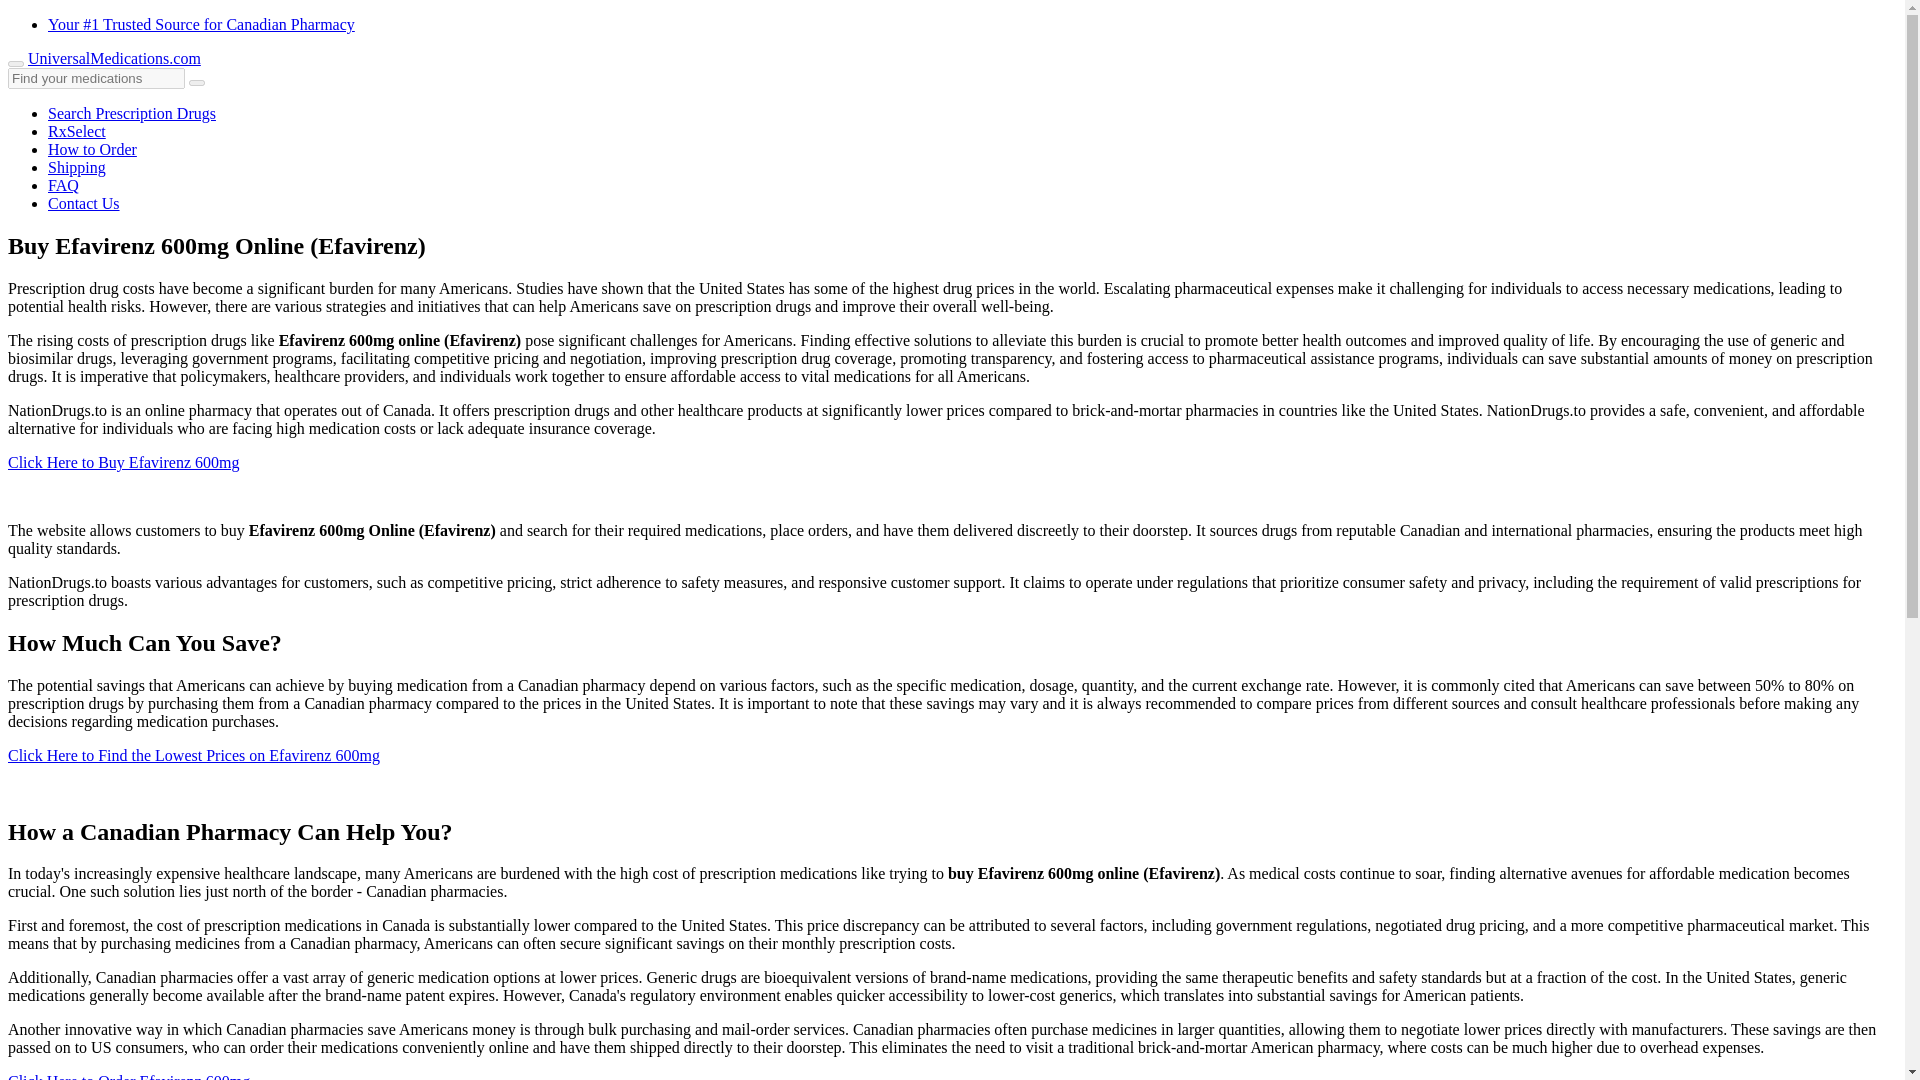  Describe the element at coordinates (76, 167) in the screenshot. I see `Shipping` at that location.